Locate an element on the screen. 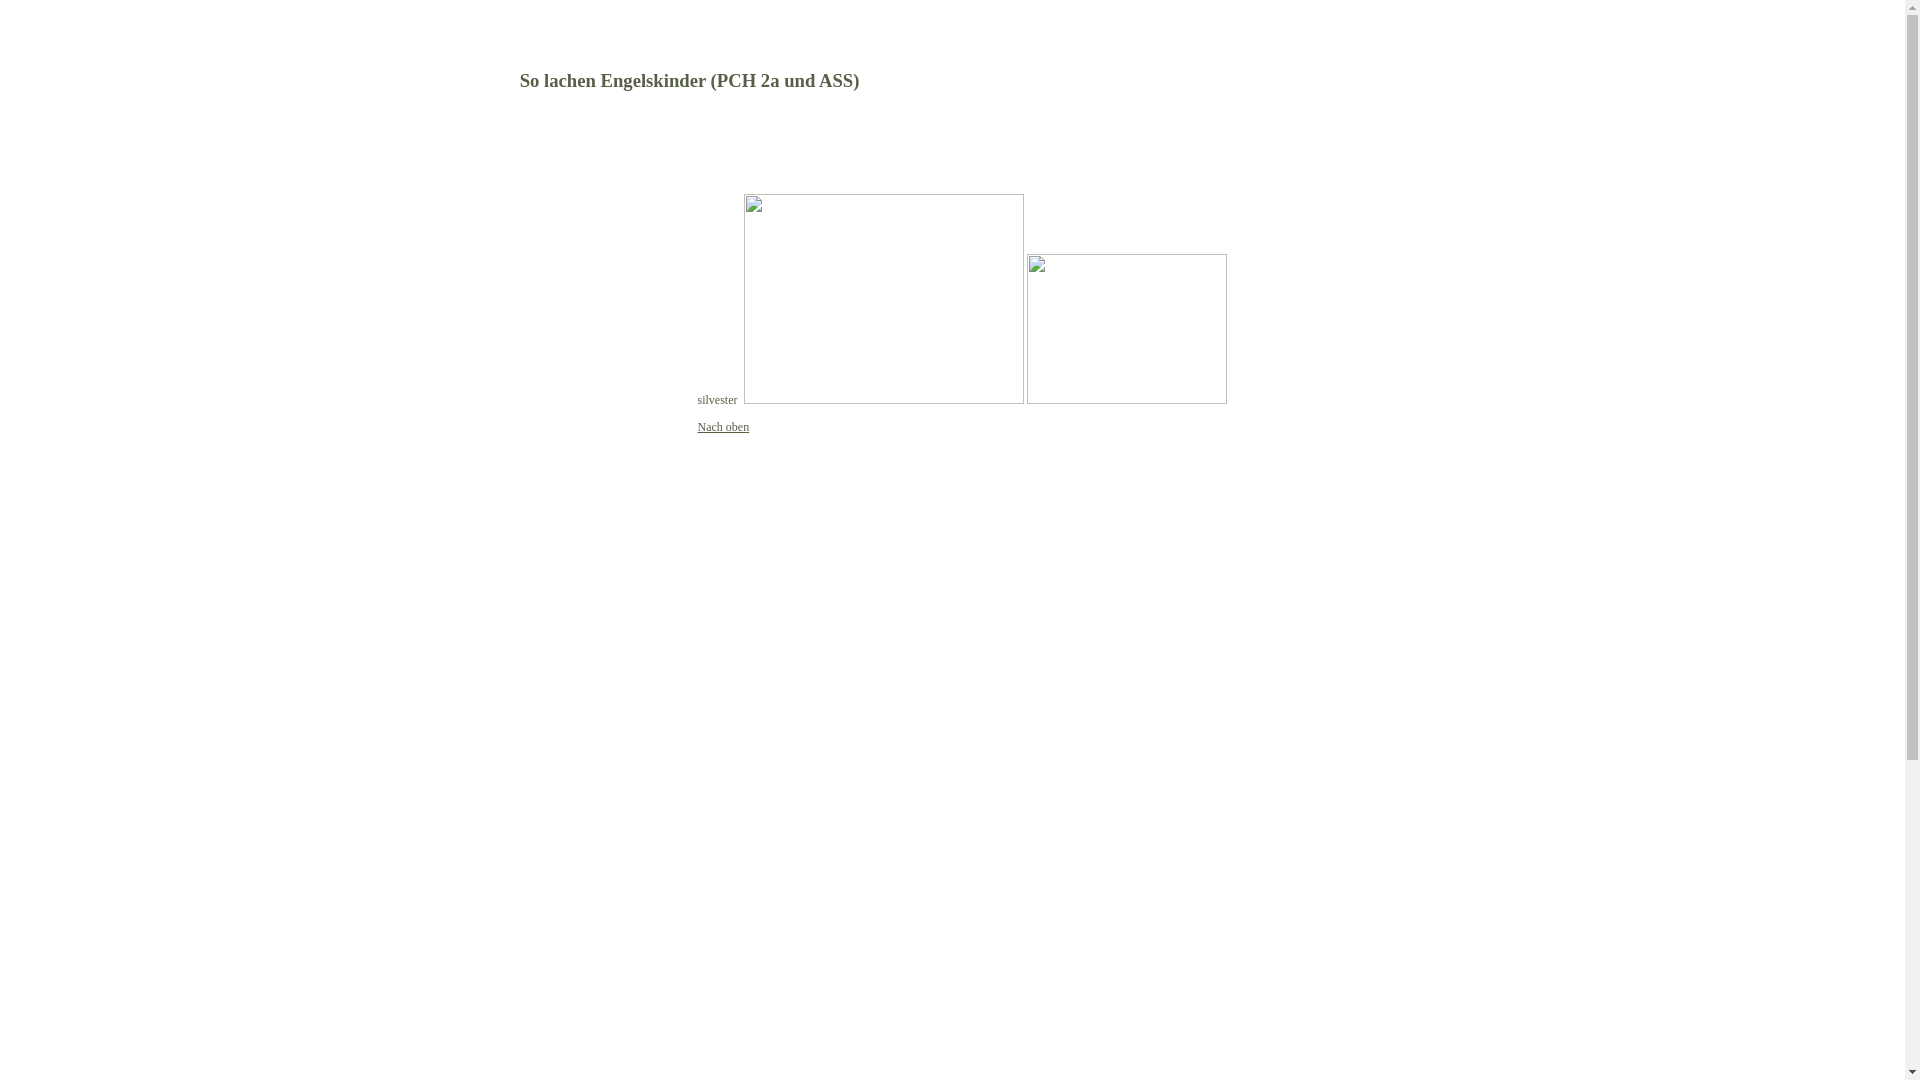 This screenshot has height=1080, width=1920. Galerie is located at coordinates (472, 503).